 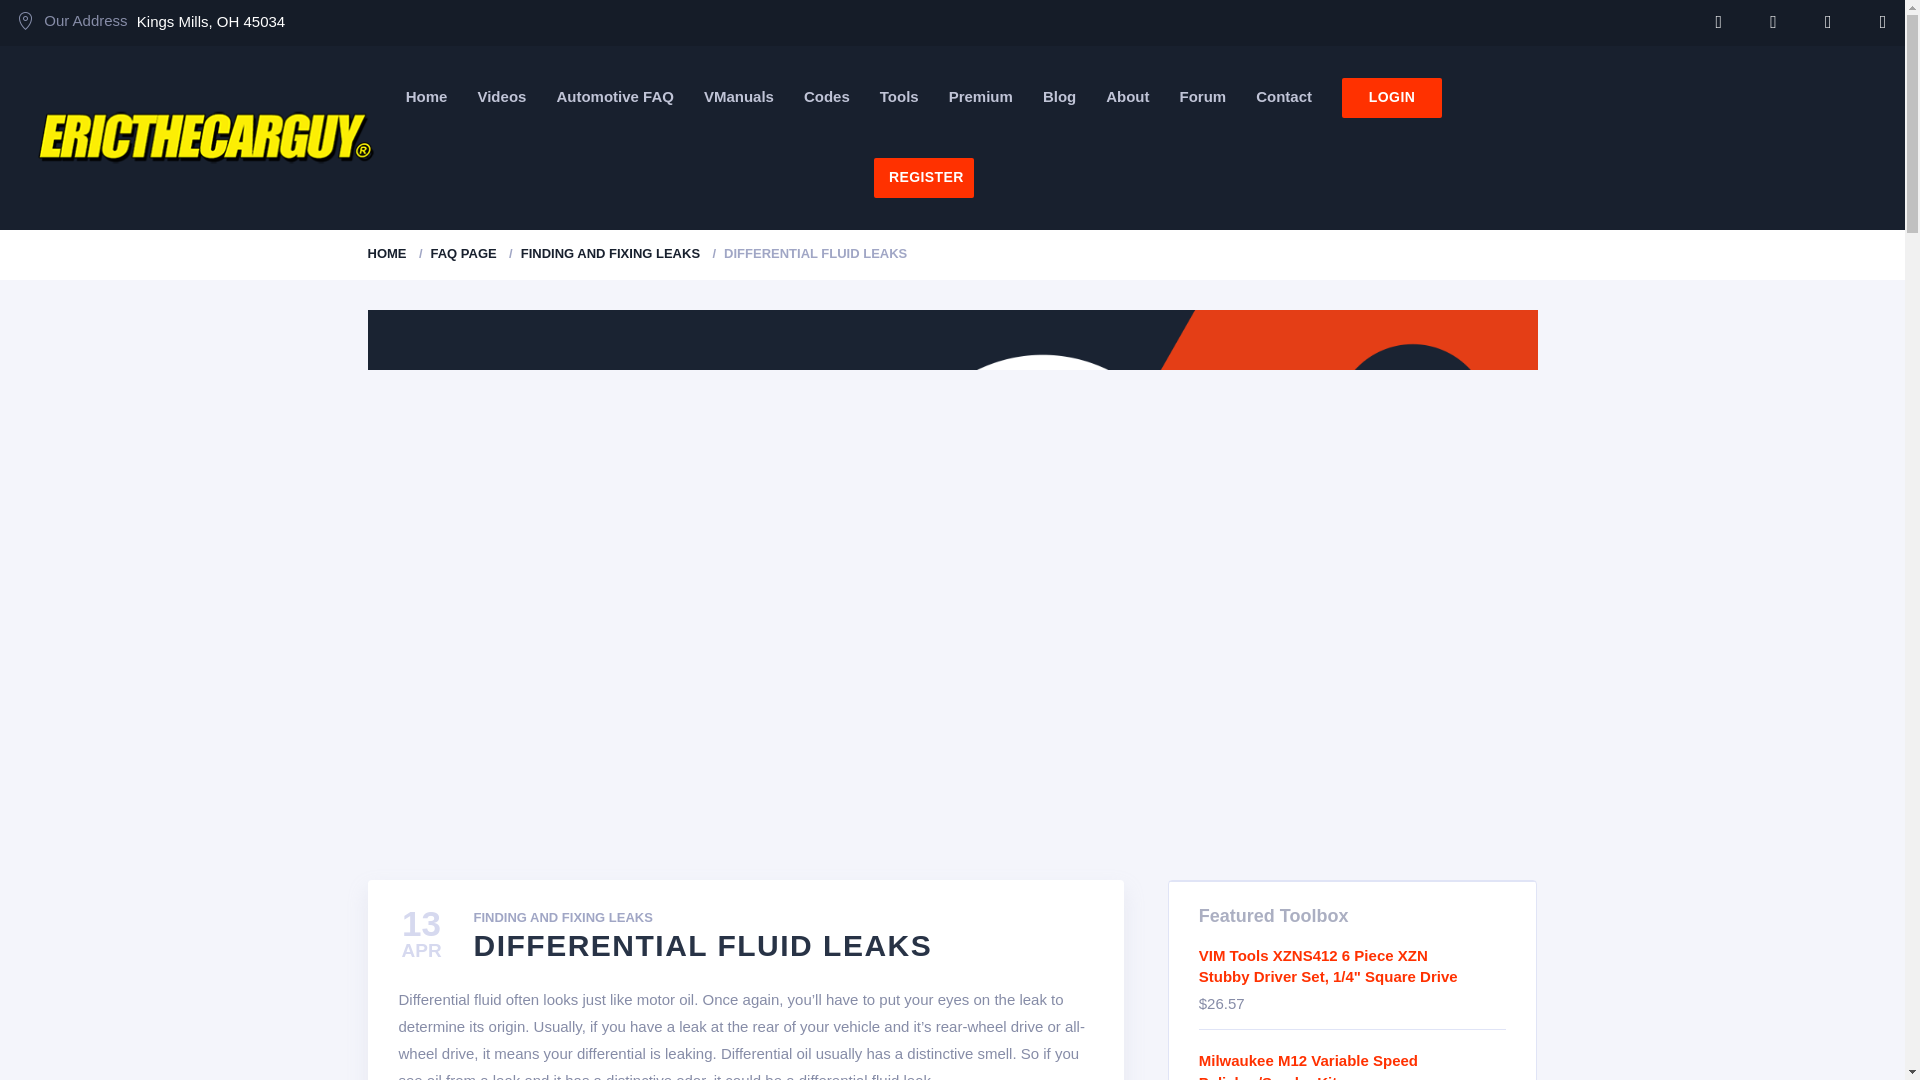 What do you see at coordinates (614, 96) in the screenshot?
I see `Automotive FAQ` at bounding box center [614, 96].